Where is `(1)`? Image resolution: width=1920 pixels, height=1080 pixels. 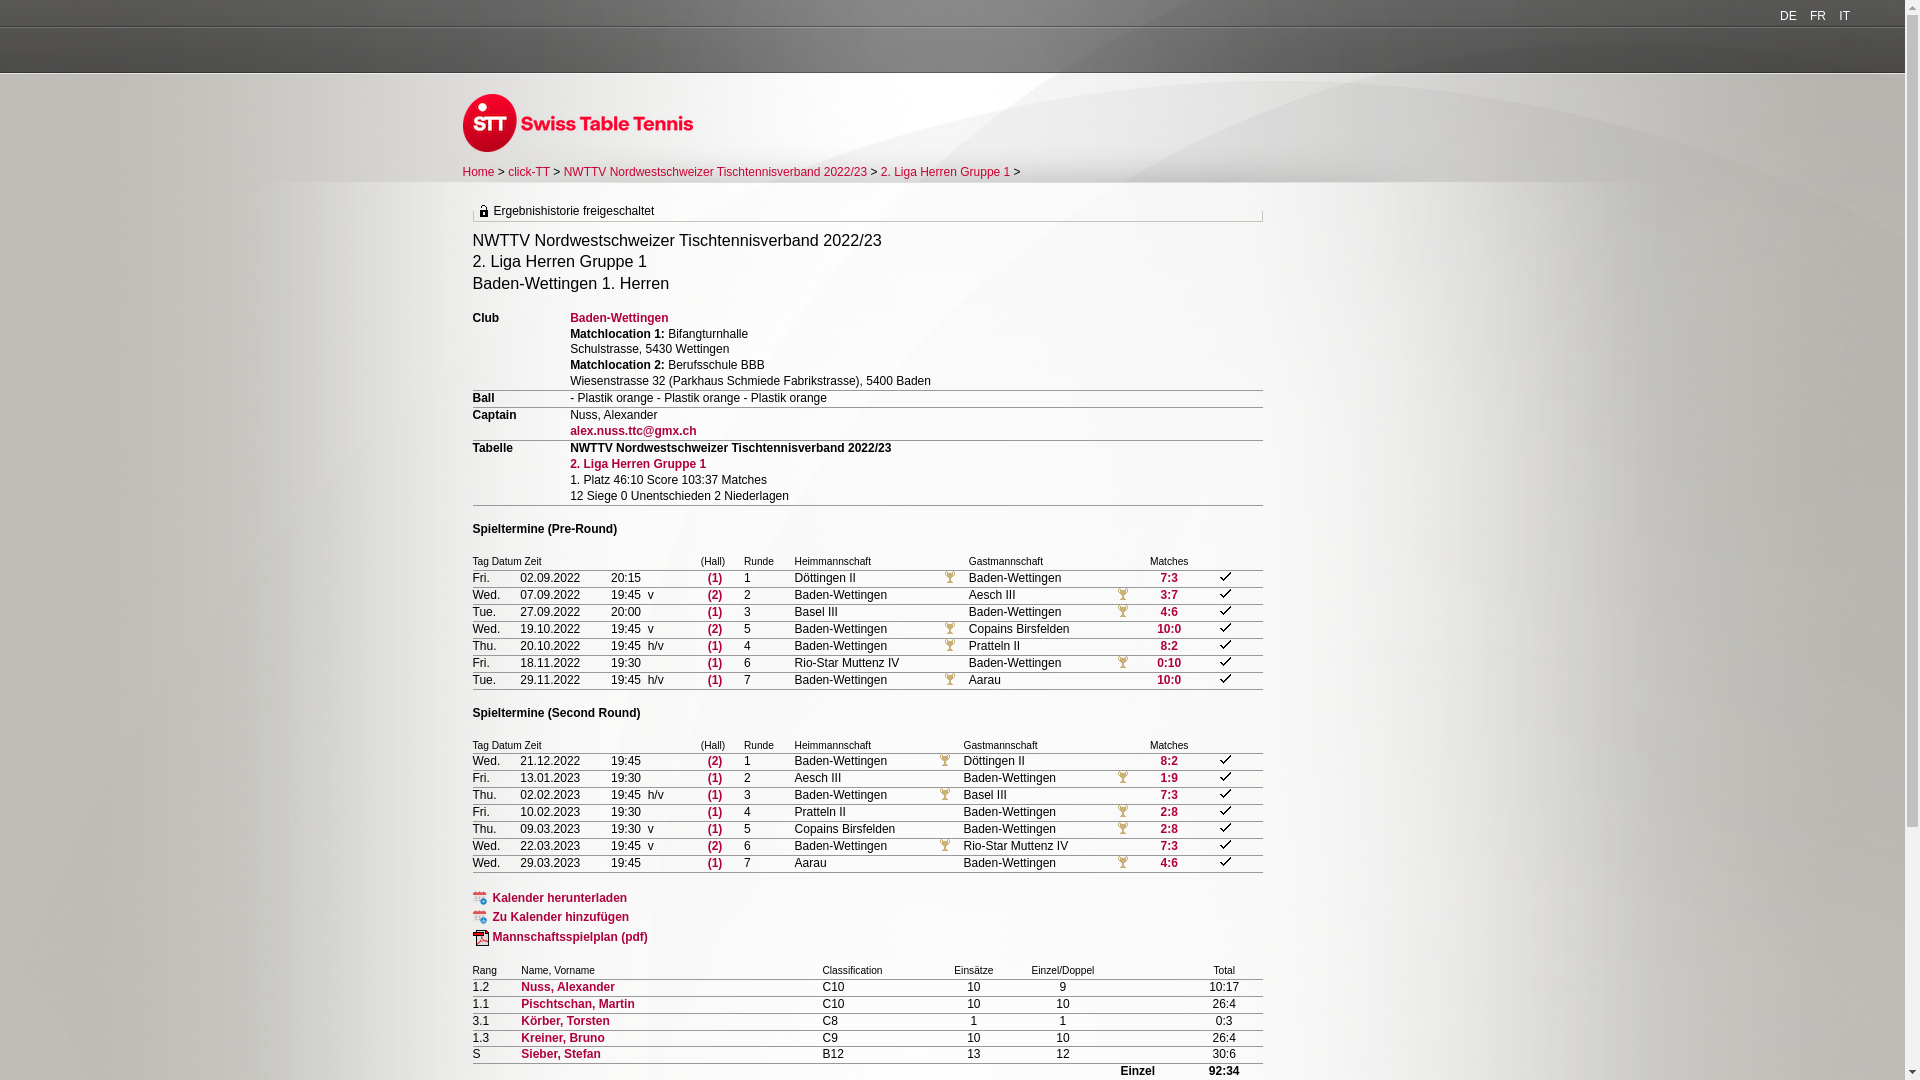 (1) is located at coordinates (716, 578).